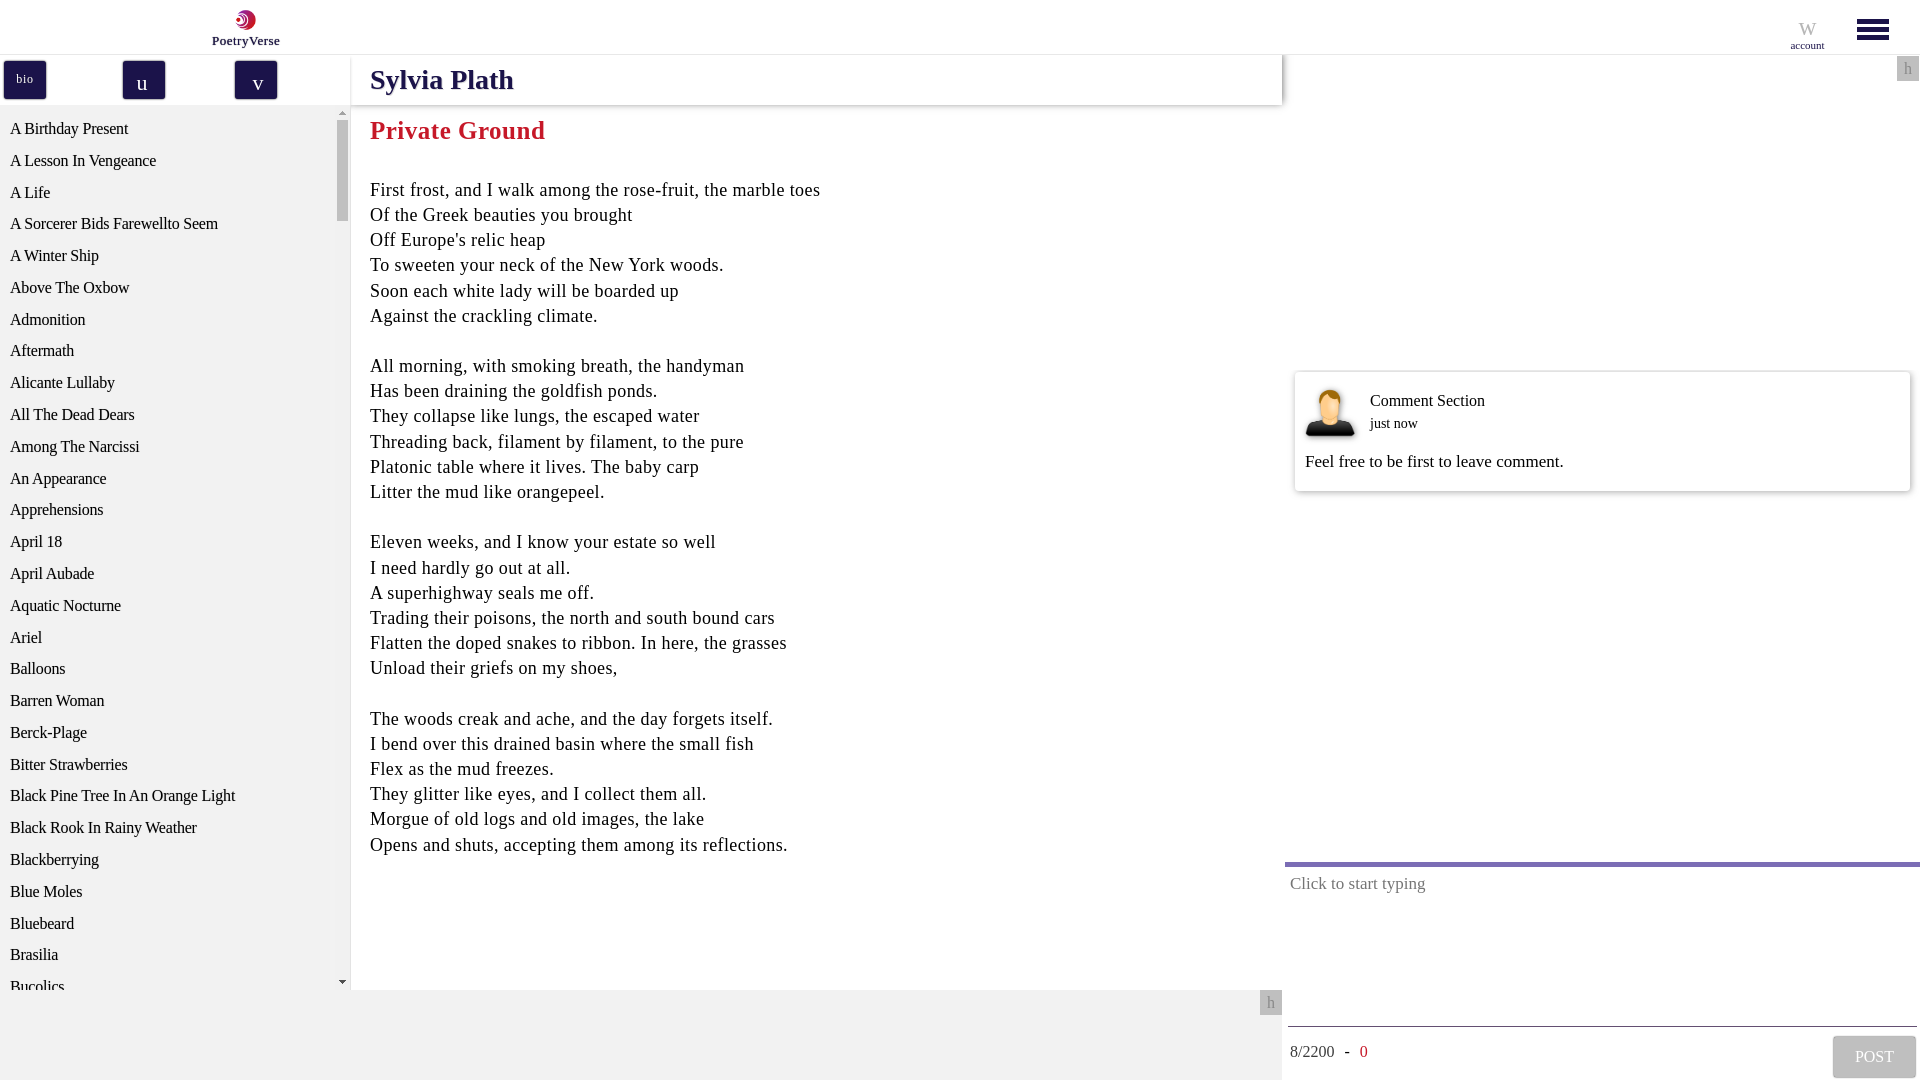  What do you see at coordinates (240, 27) in the screenshot?
I see `PoetryVerse` at bounding box center [240, 27].